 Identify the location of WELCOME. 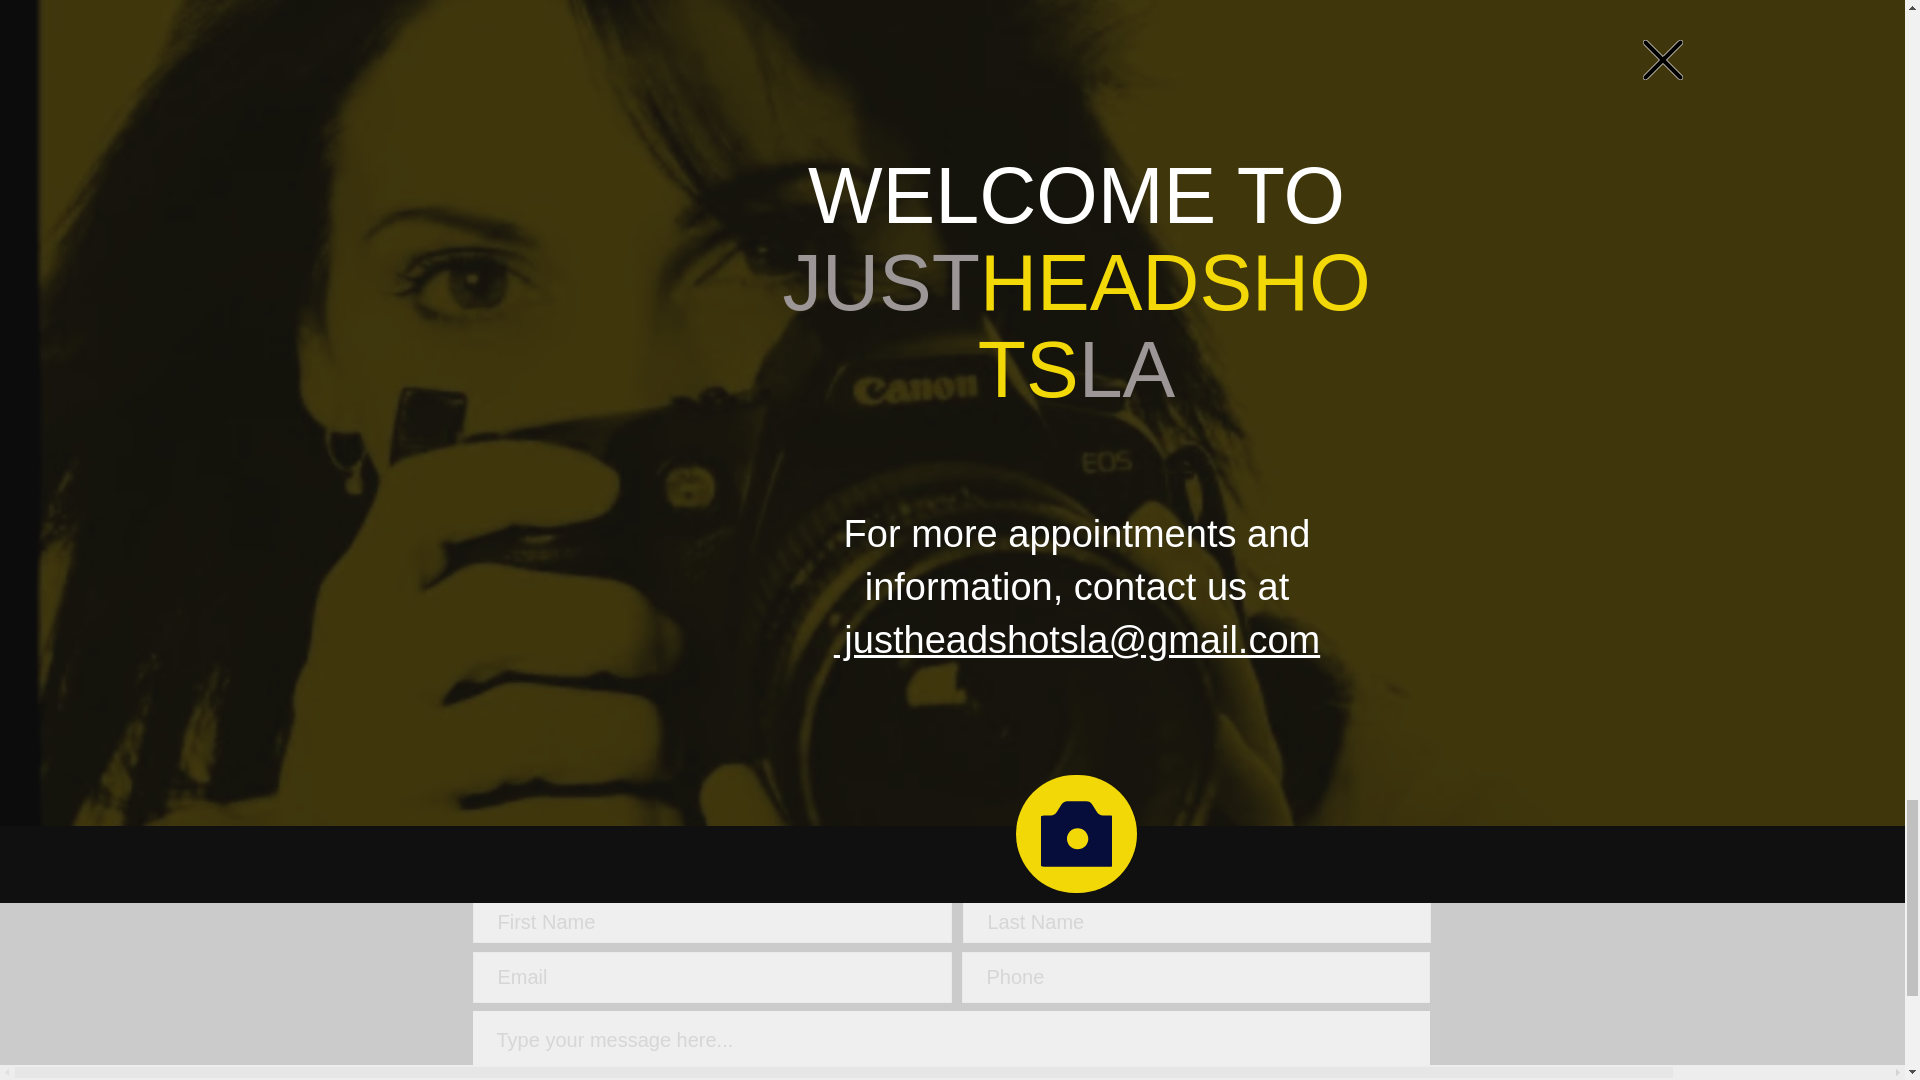
(519, 725).